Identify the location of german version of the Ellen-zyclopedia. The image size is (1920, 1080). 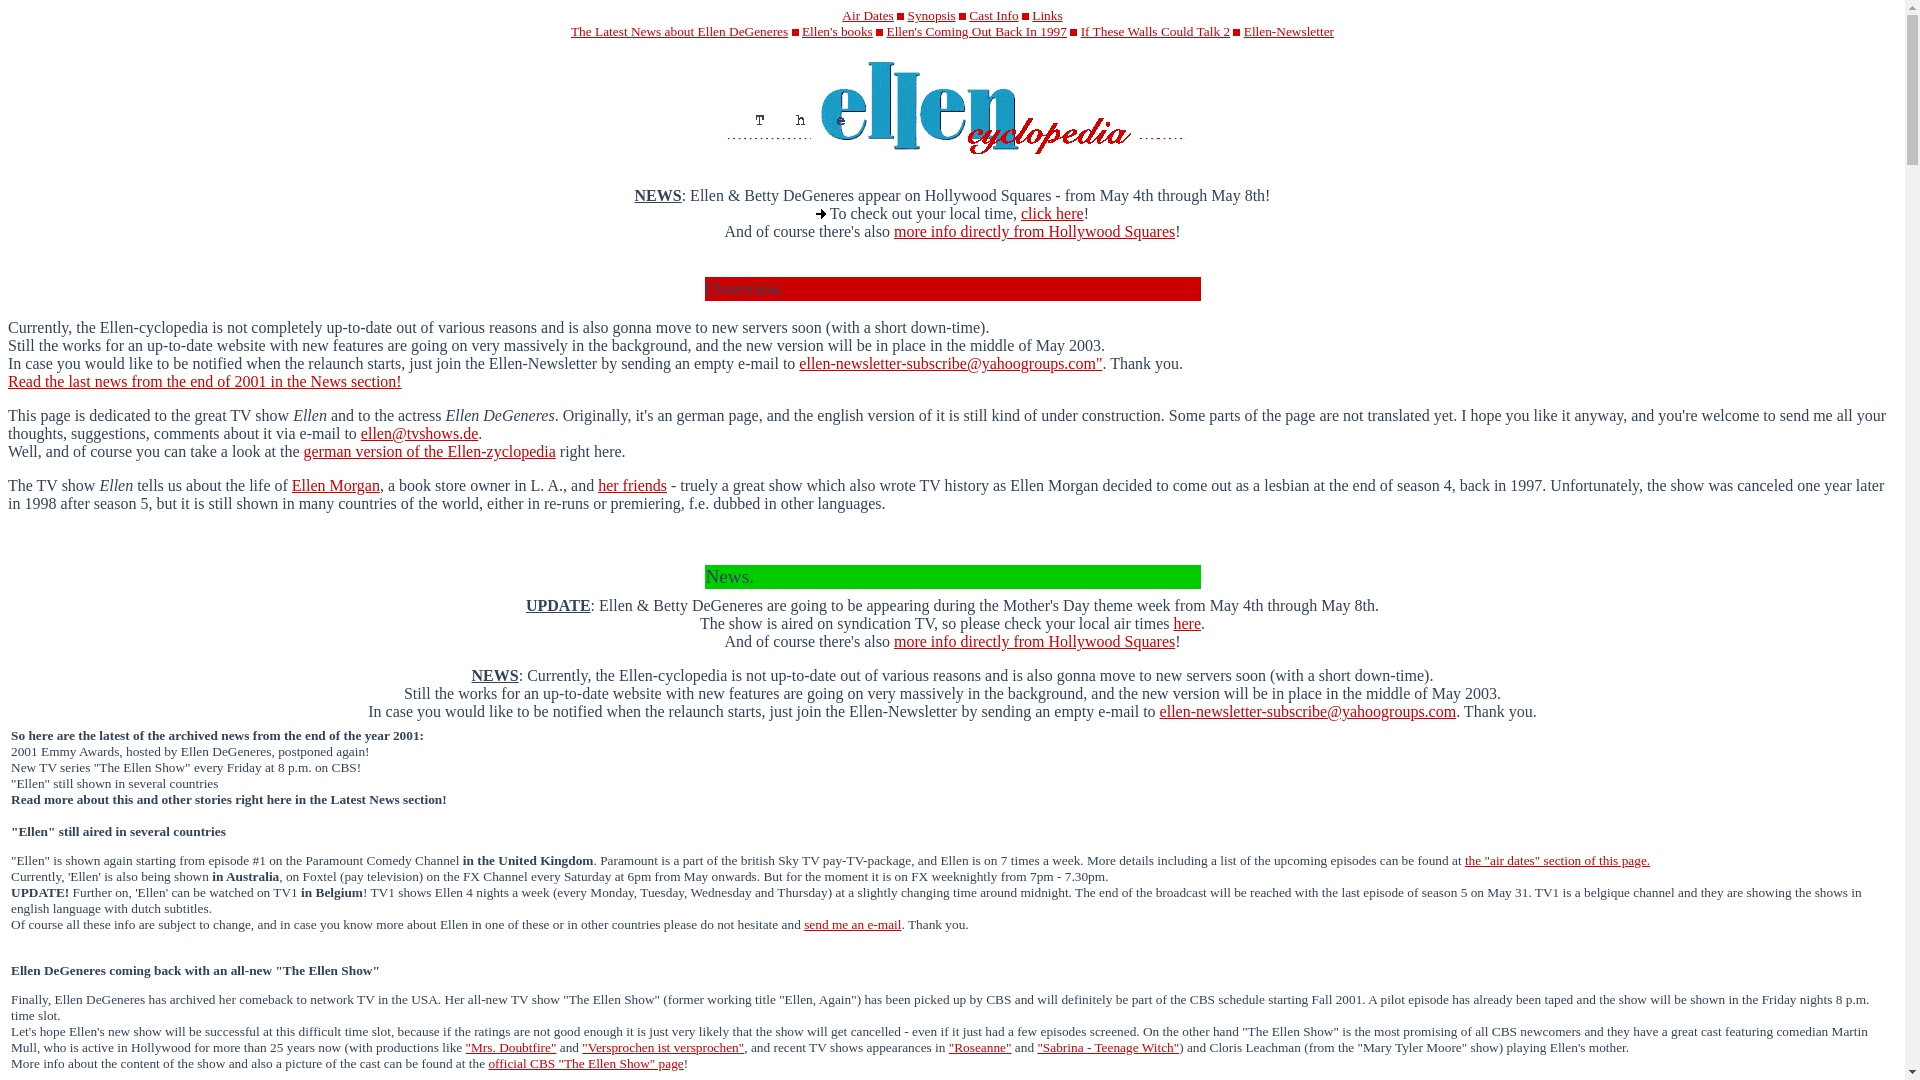
(430, 451).